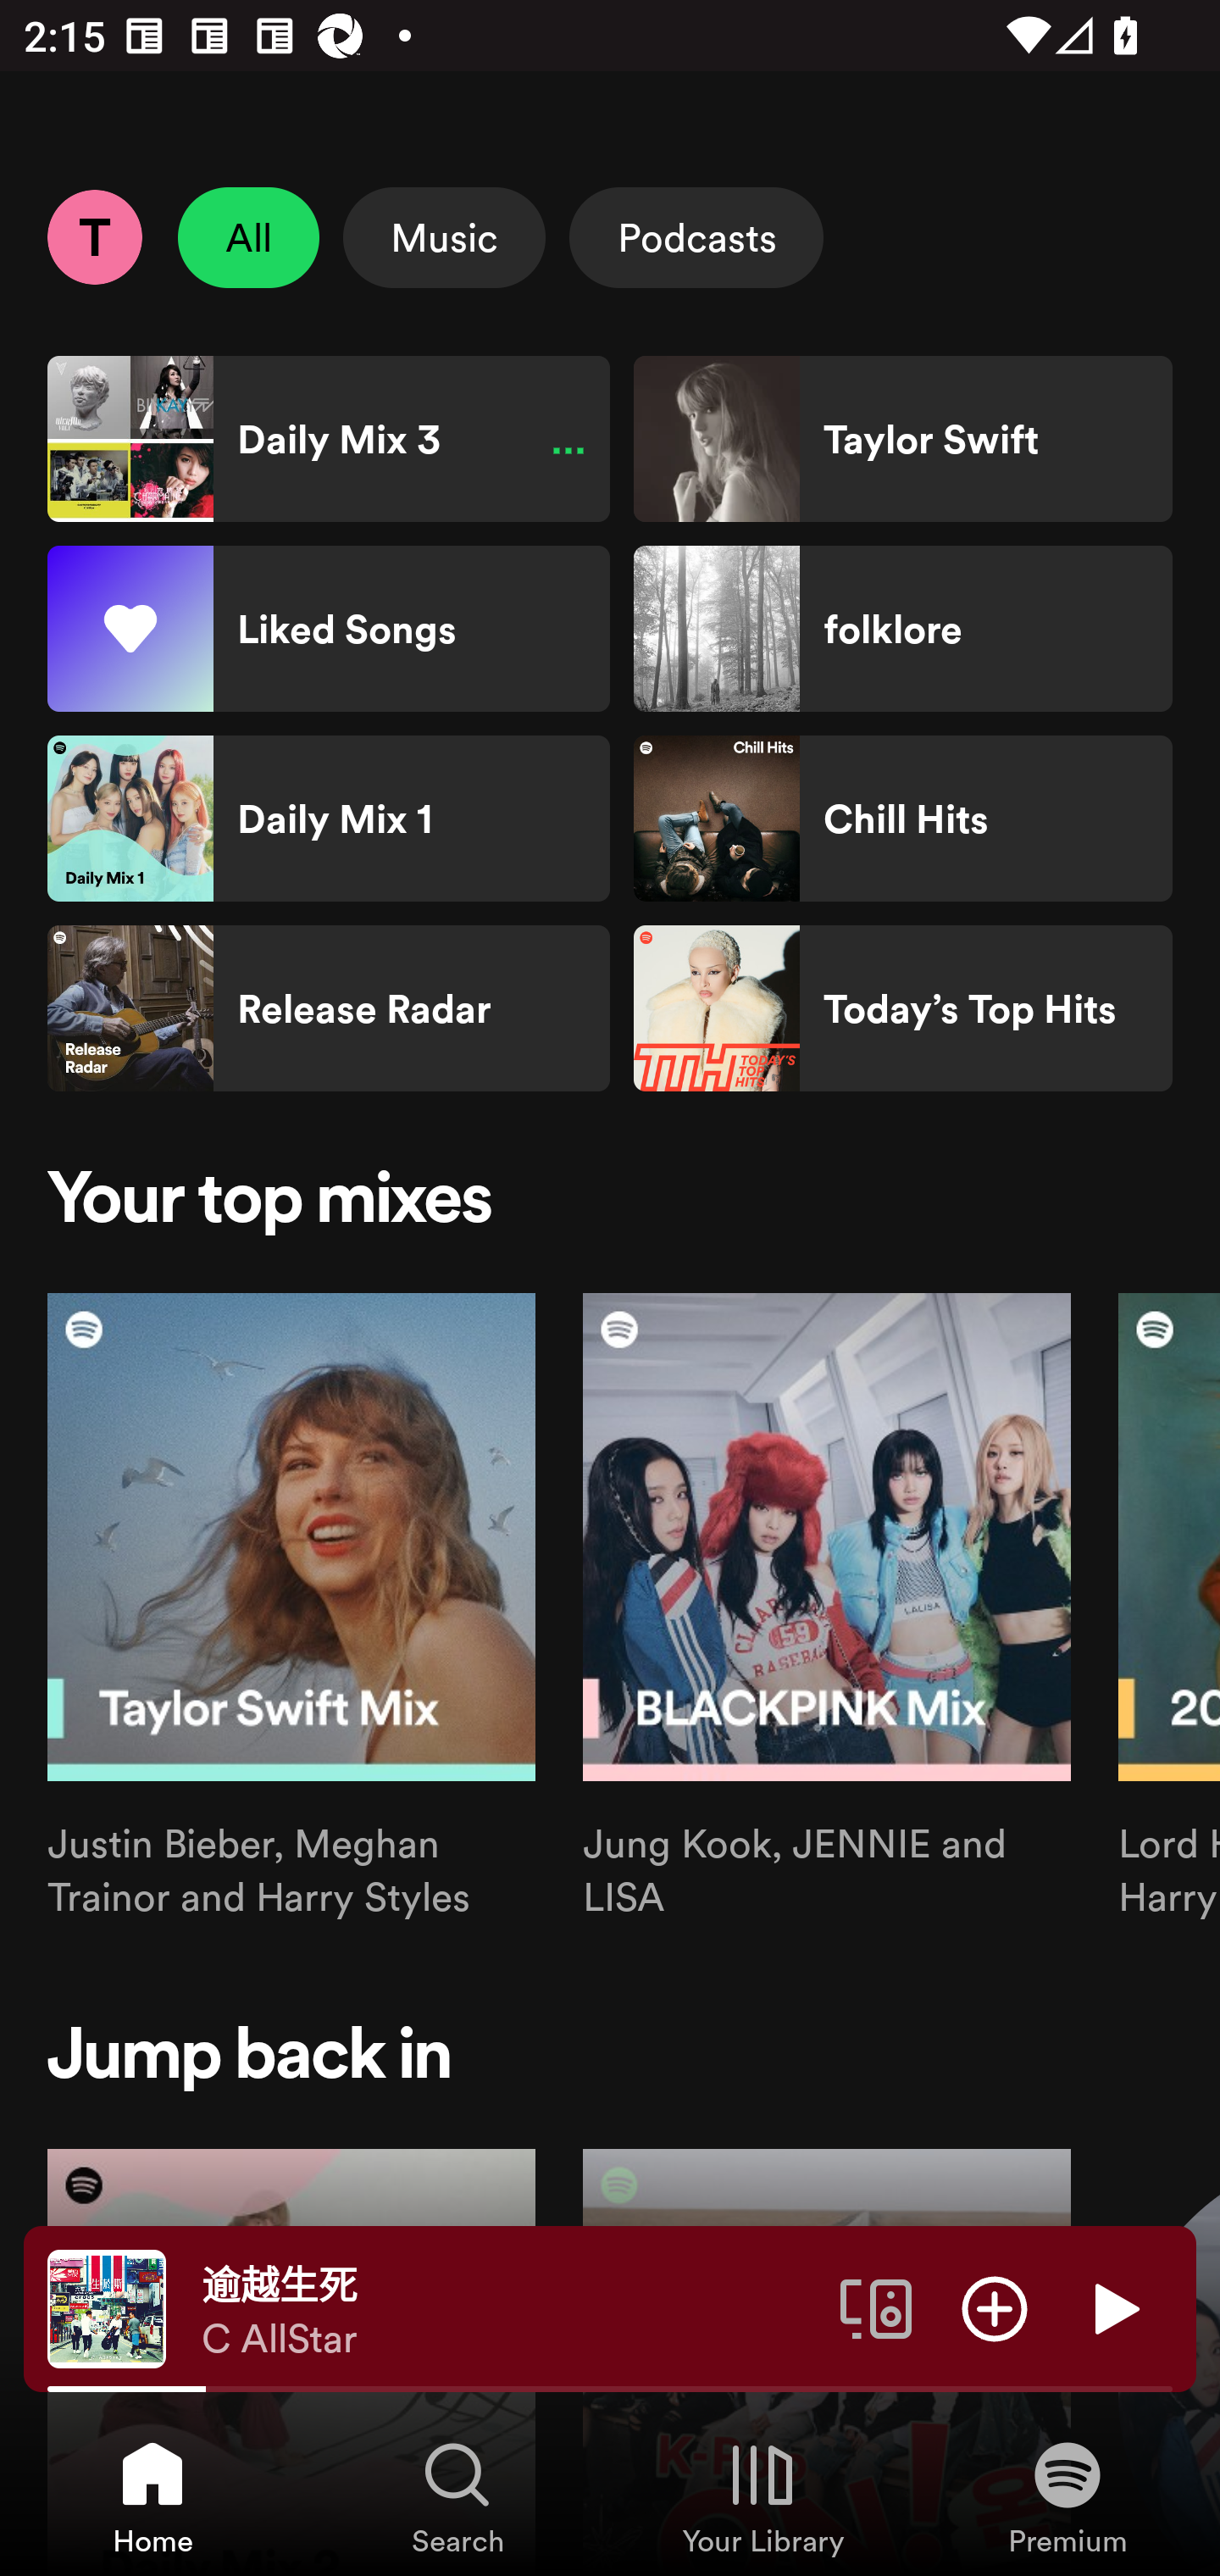  What do you see at coordinates (329, 1008) in the screenshot?
I see `Release Radar Shortcut Release Radar` at bounding box center [329, 1008].